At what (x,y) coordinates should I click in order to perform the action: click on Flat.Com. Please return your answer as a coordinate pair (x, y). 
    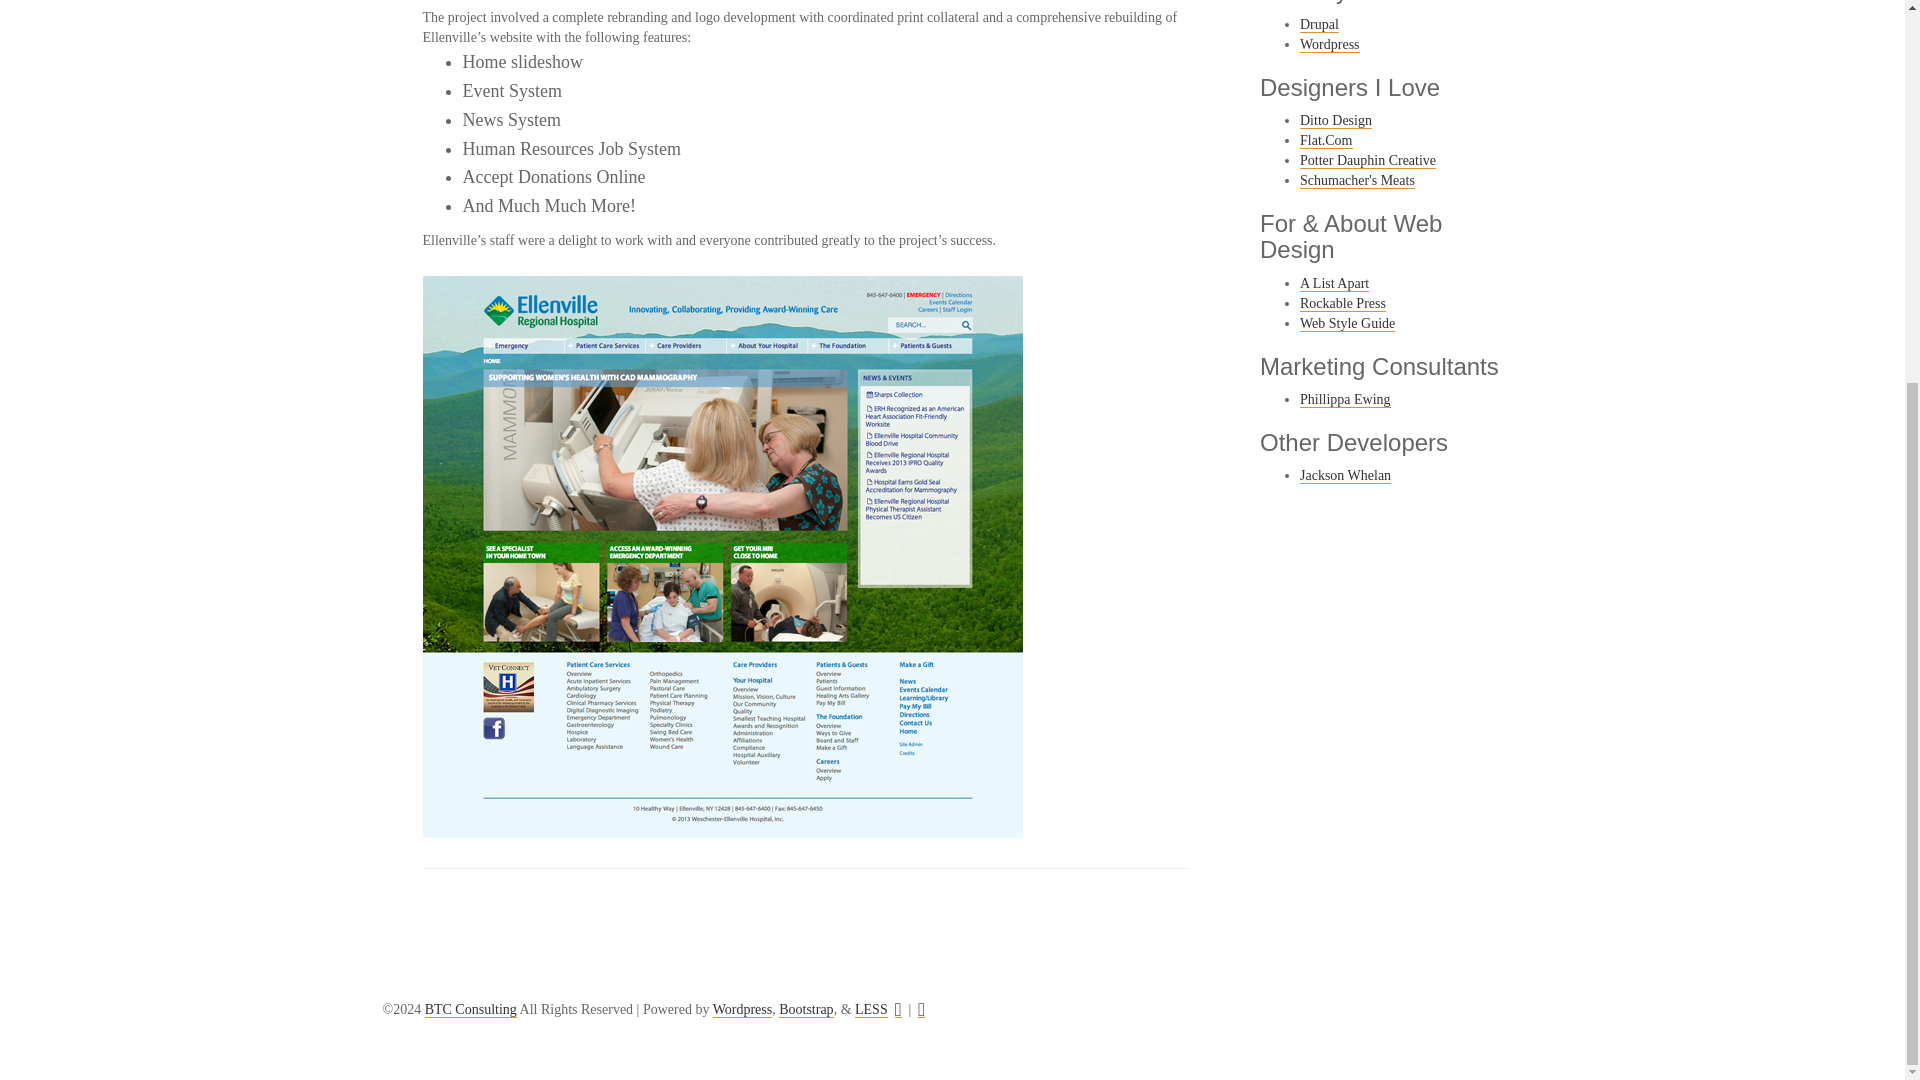
    Looking at the image, I should click on (1326, 140).